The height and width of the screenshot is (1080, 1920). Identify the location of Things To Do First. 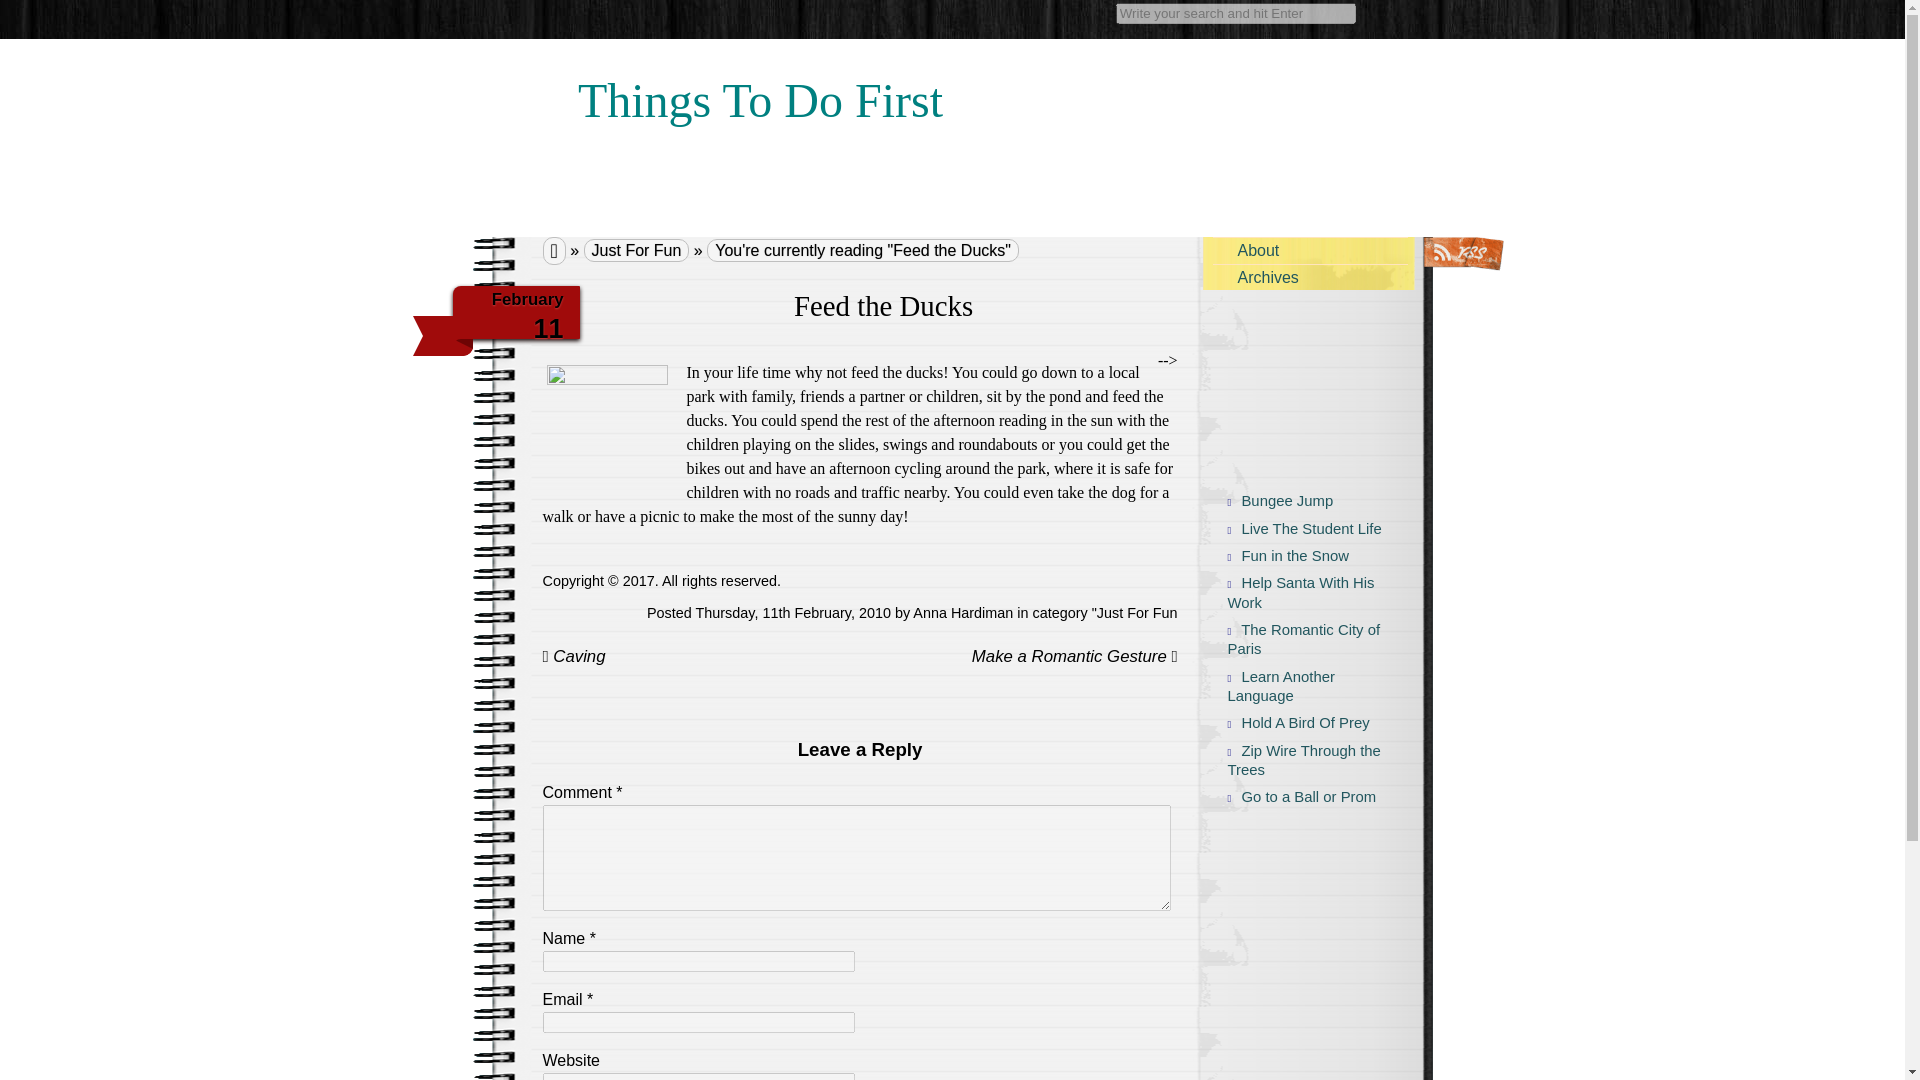
(760, 88).